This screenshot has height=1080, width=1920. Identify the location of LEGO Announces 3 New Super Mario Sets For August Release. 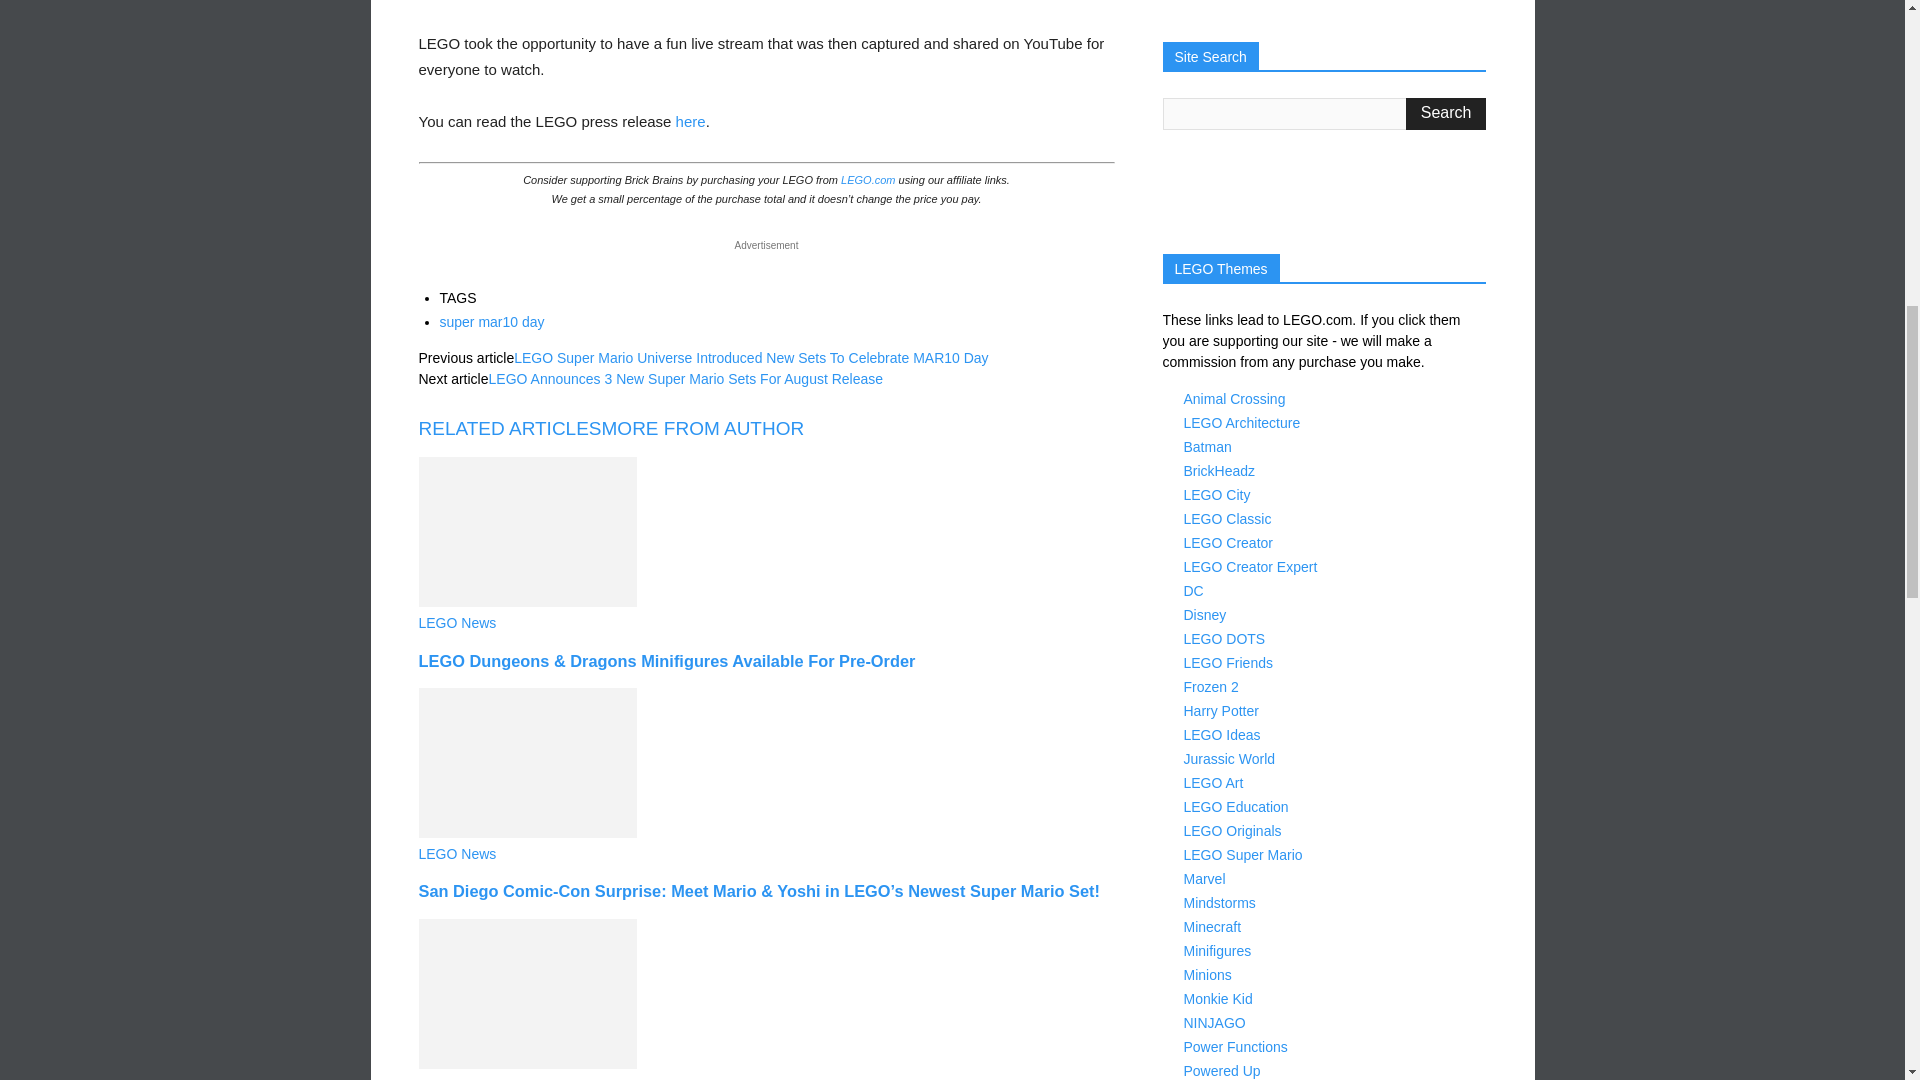
(686, 378).